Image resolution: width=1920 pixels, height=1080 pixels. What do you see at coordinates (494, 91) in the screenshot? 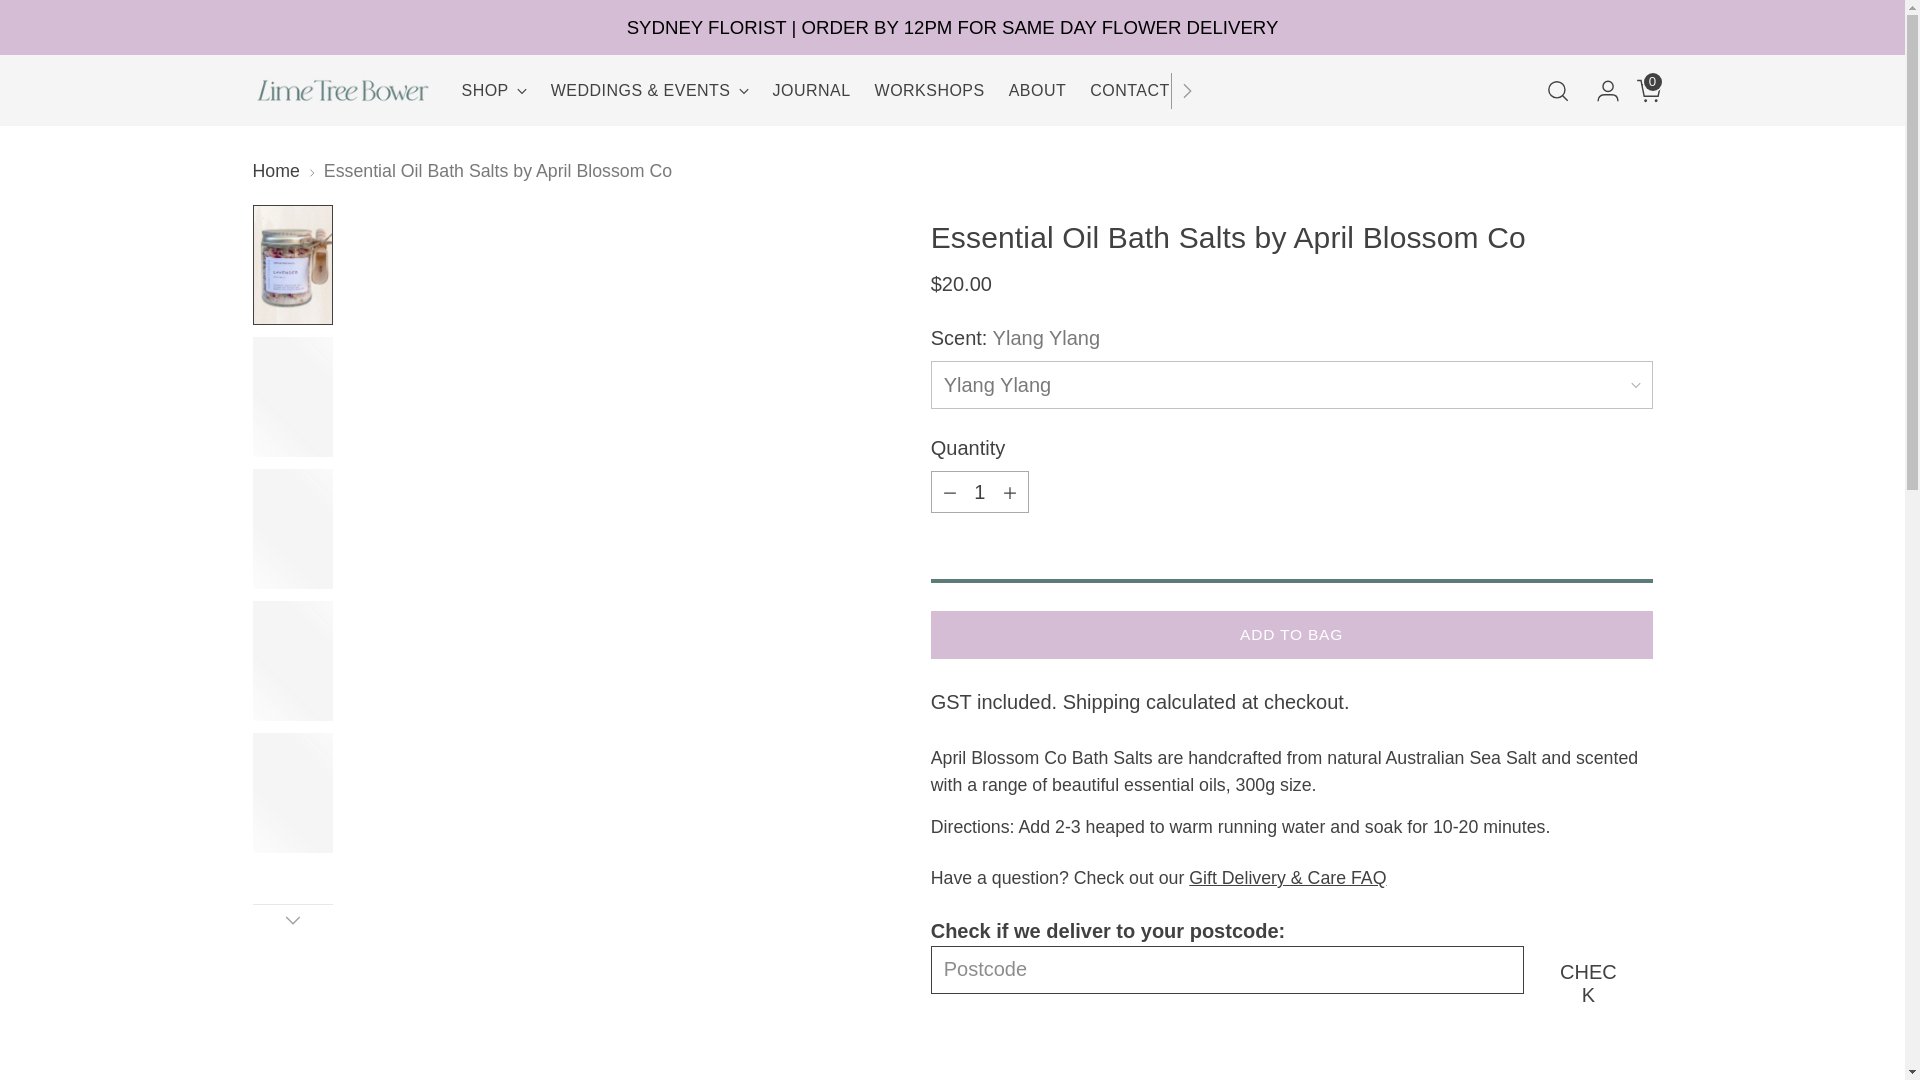
I see `SHOP` at bounding box center [494, 91].